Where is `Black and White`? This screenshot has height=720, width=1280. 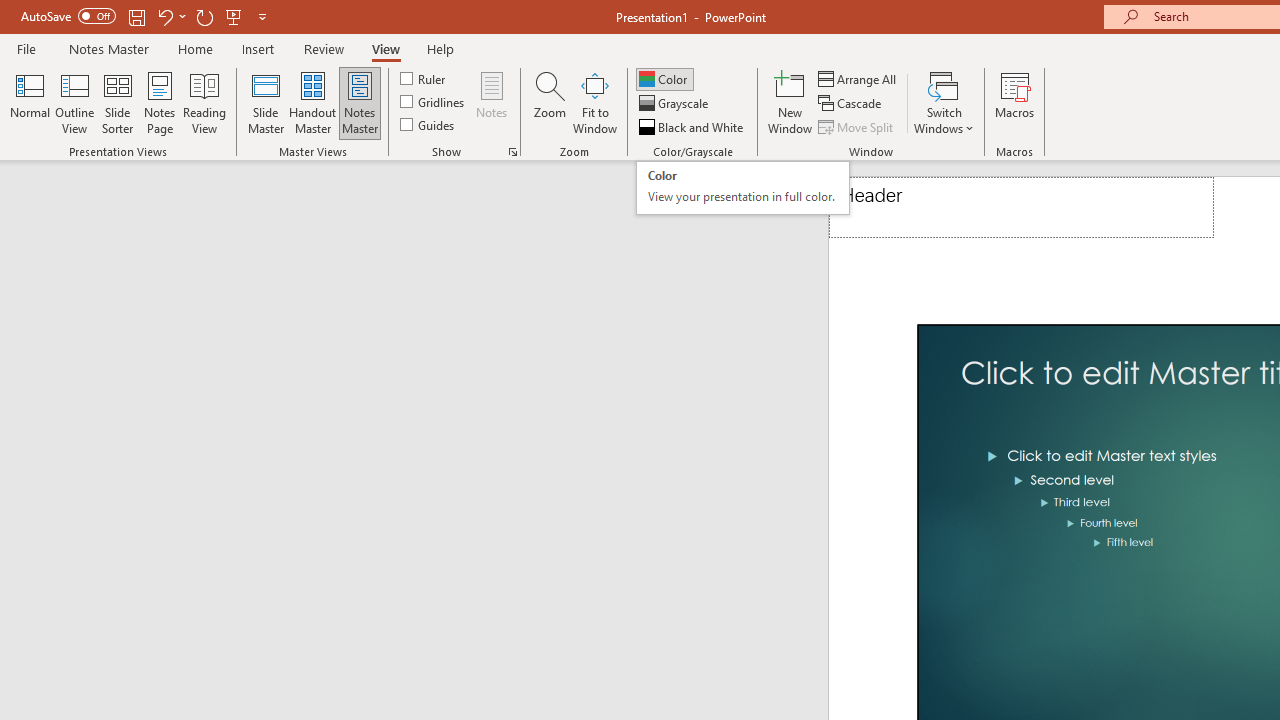 Black and White is located at coordinates (424, 78).